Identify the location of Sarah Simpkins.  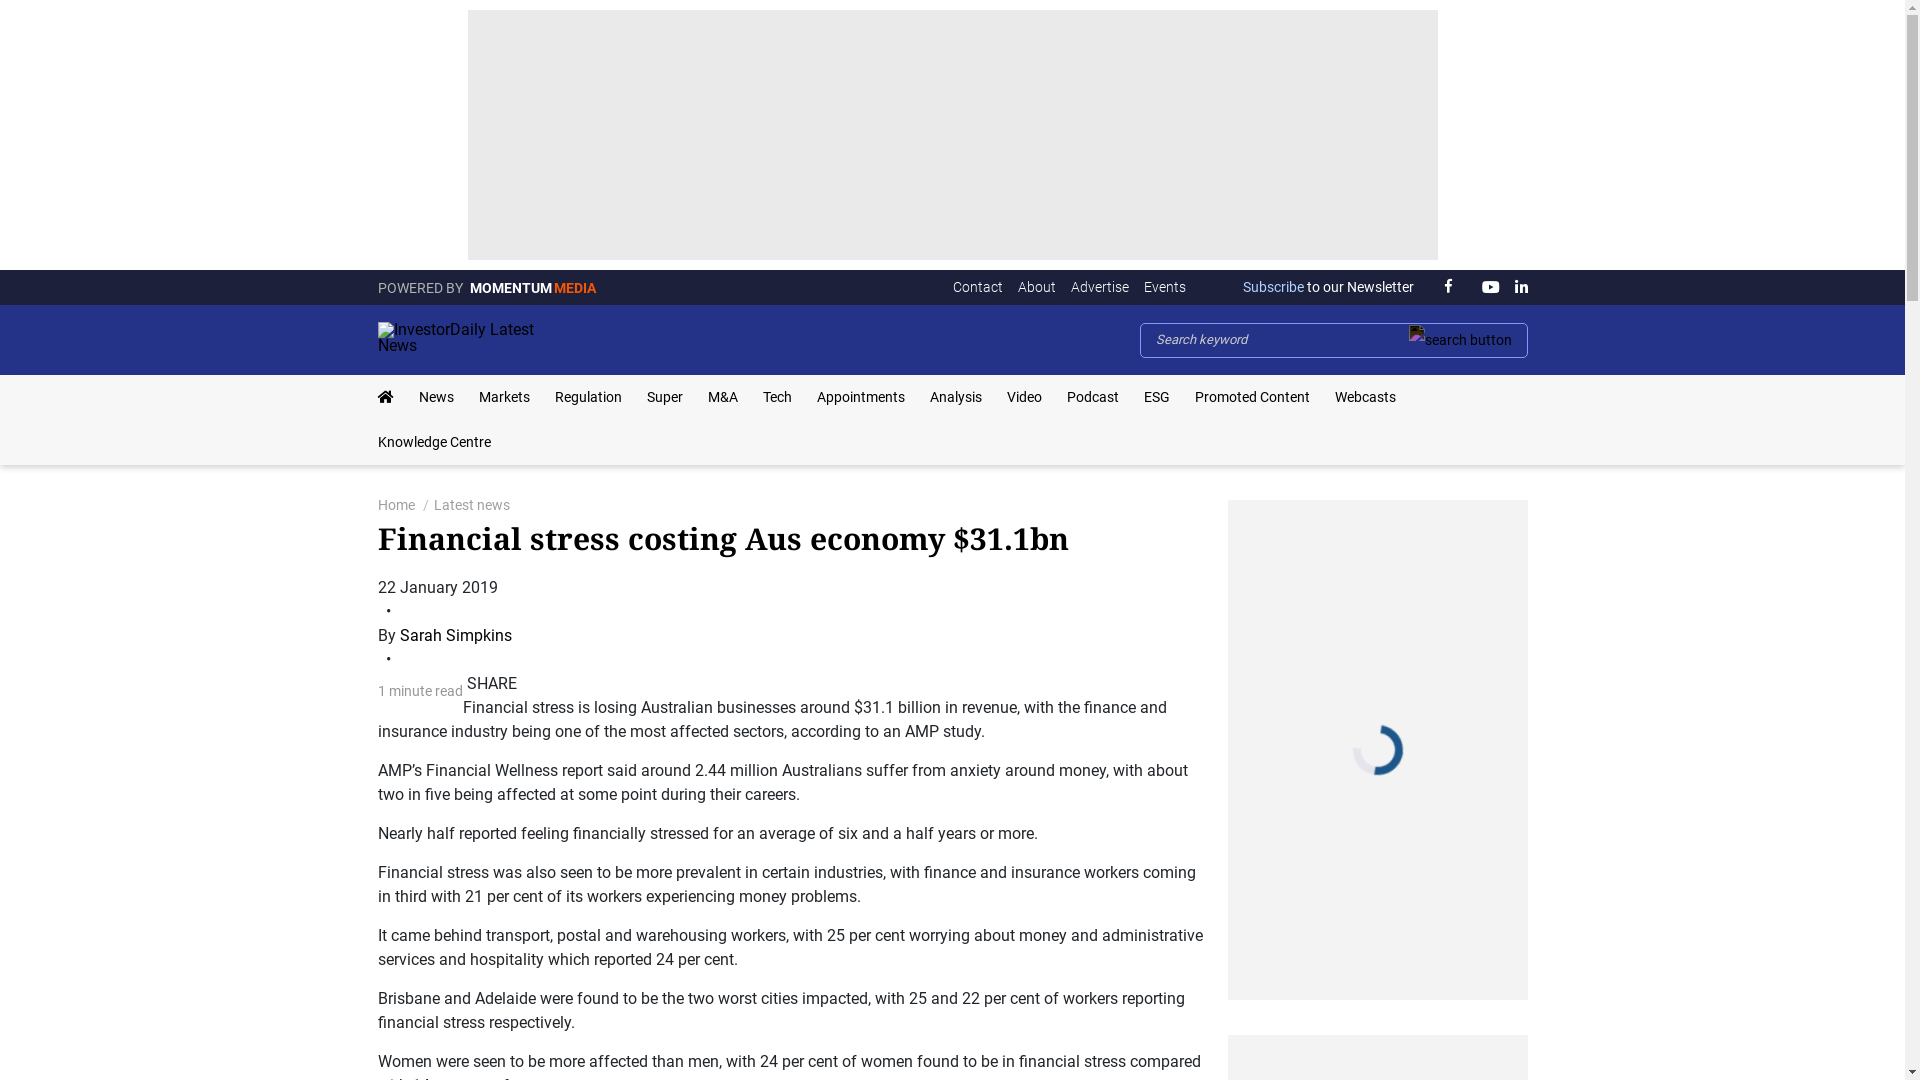
(456, 636).